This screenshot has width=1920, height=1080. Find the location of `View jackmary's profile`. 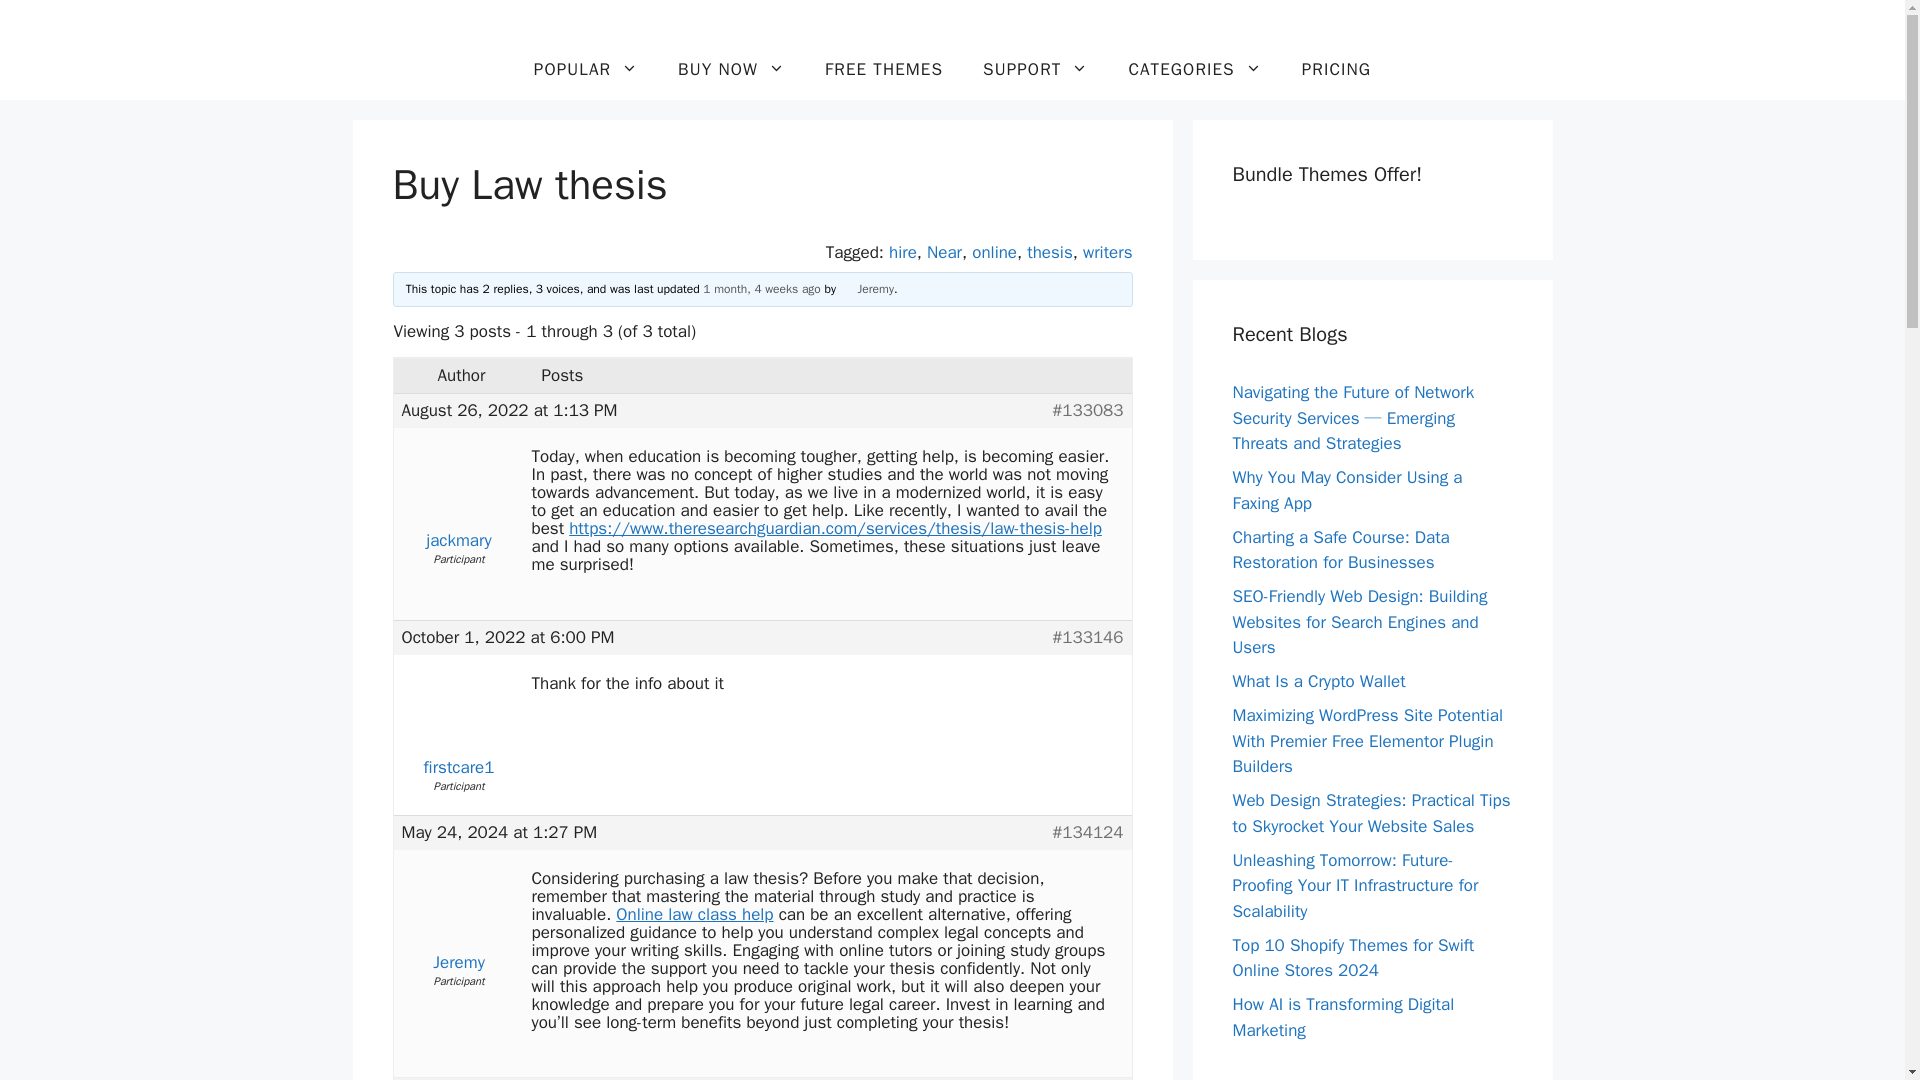

View jackmary's profile is located at coordinates (458, 530).